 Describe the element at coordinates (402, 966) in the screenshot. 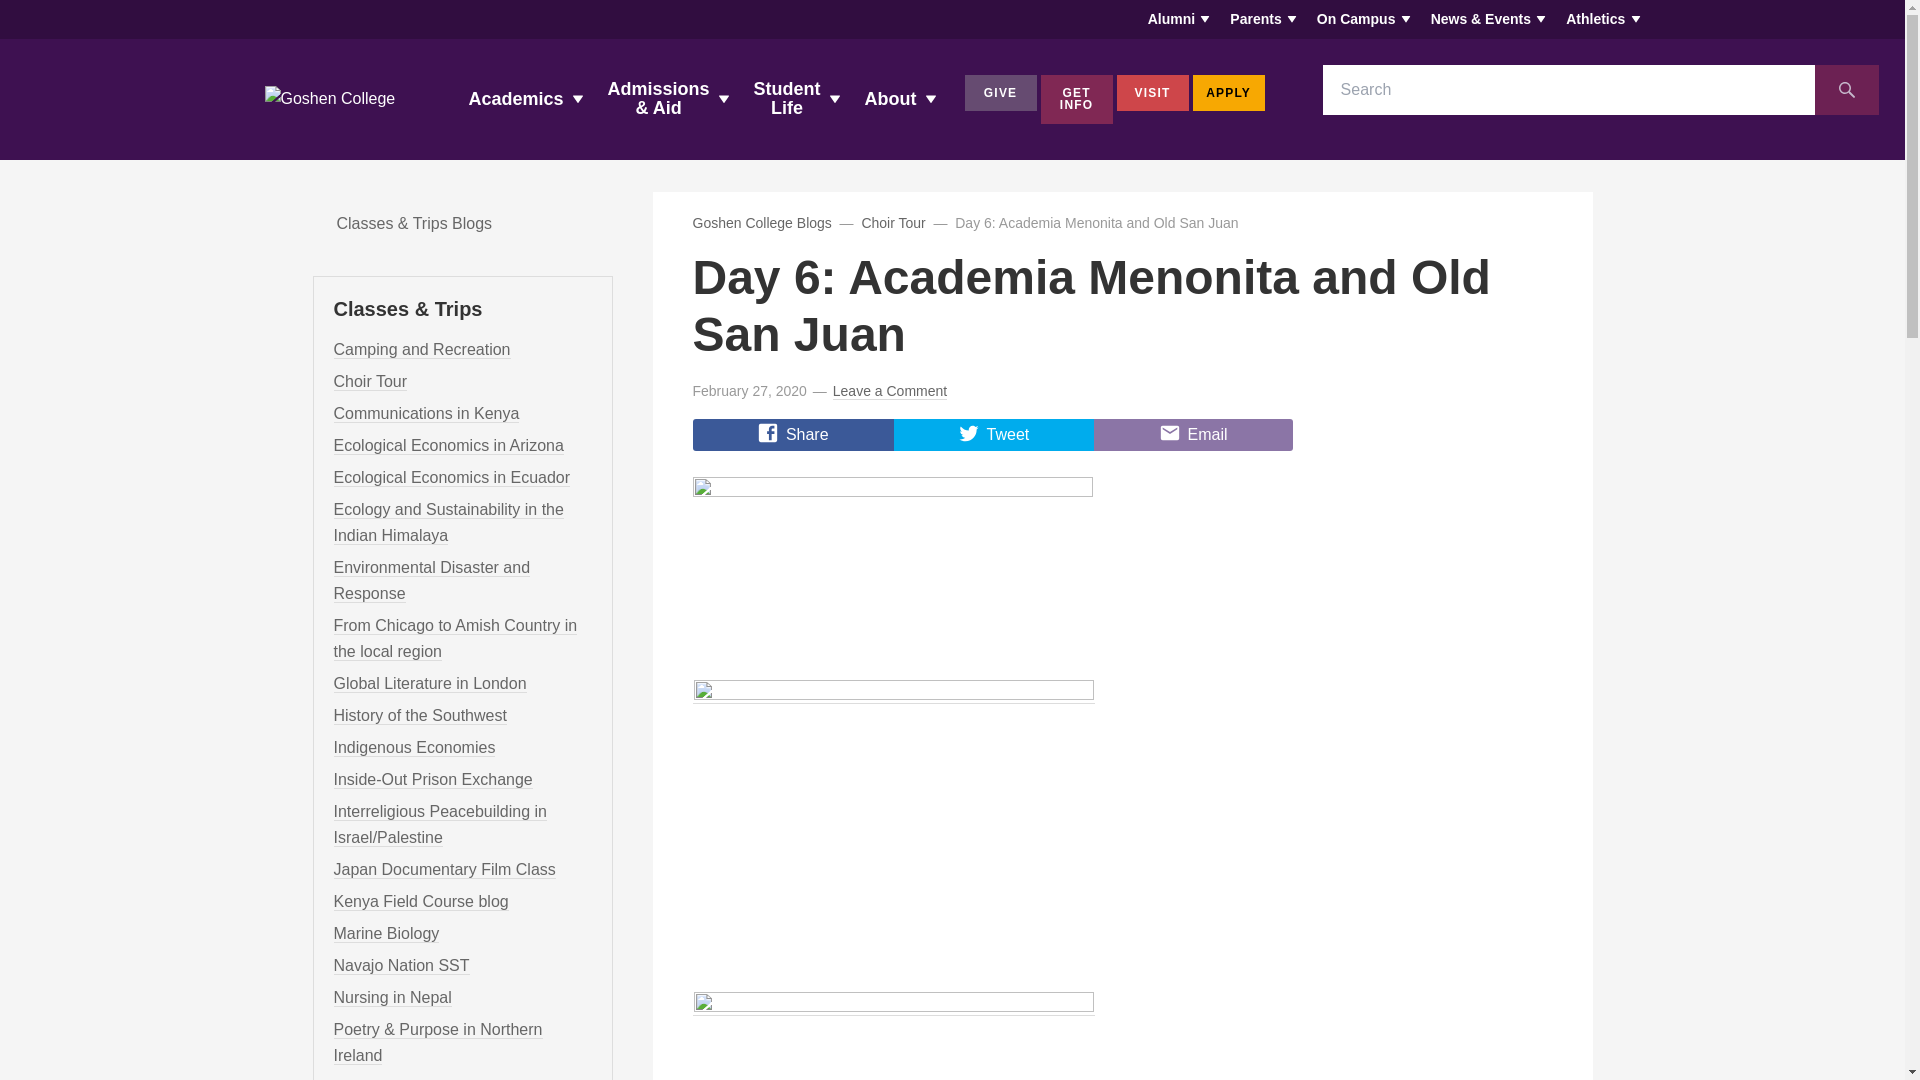

I see `Navajo Nation SST 2024` at that location.